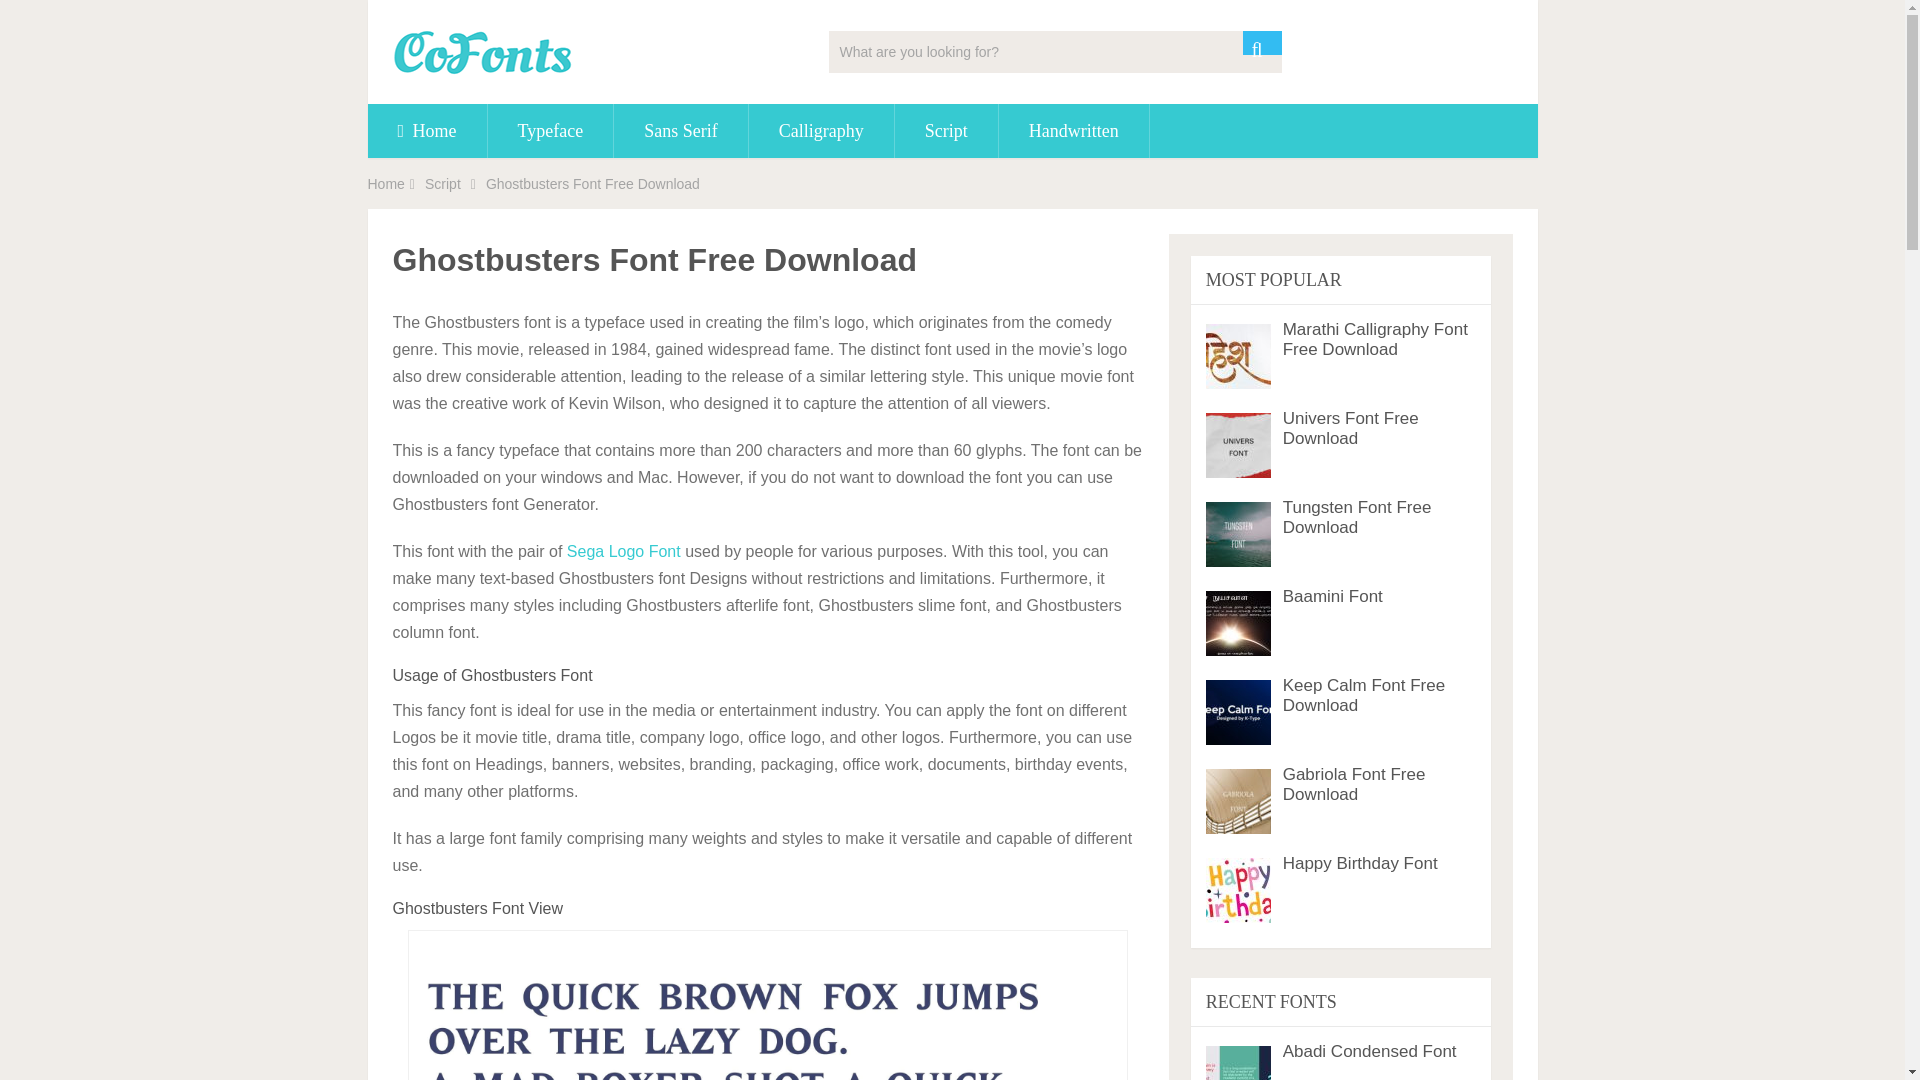 The image size is (1920, 1080). Describe the element at coordinates (386, 184) in the screenshot. I see `Home` at that location.